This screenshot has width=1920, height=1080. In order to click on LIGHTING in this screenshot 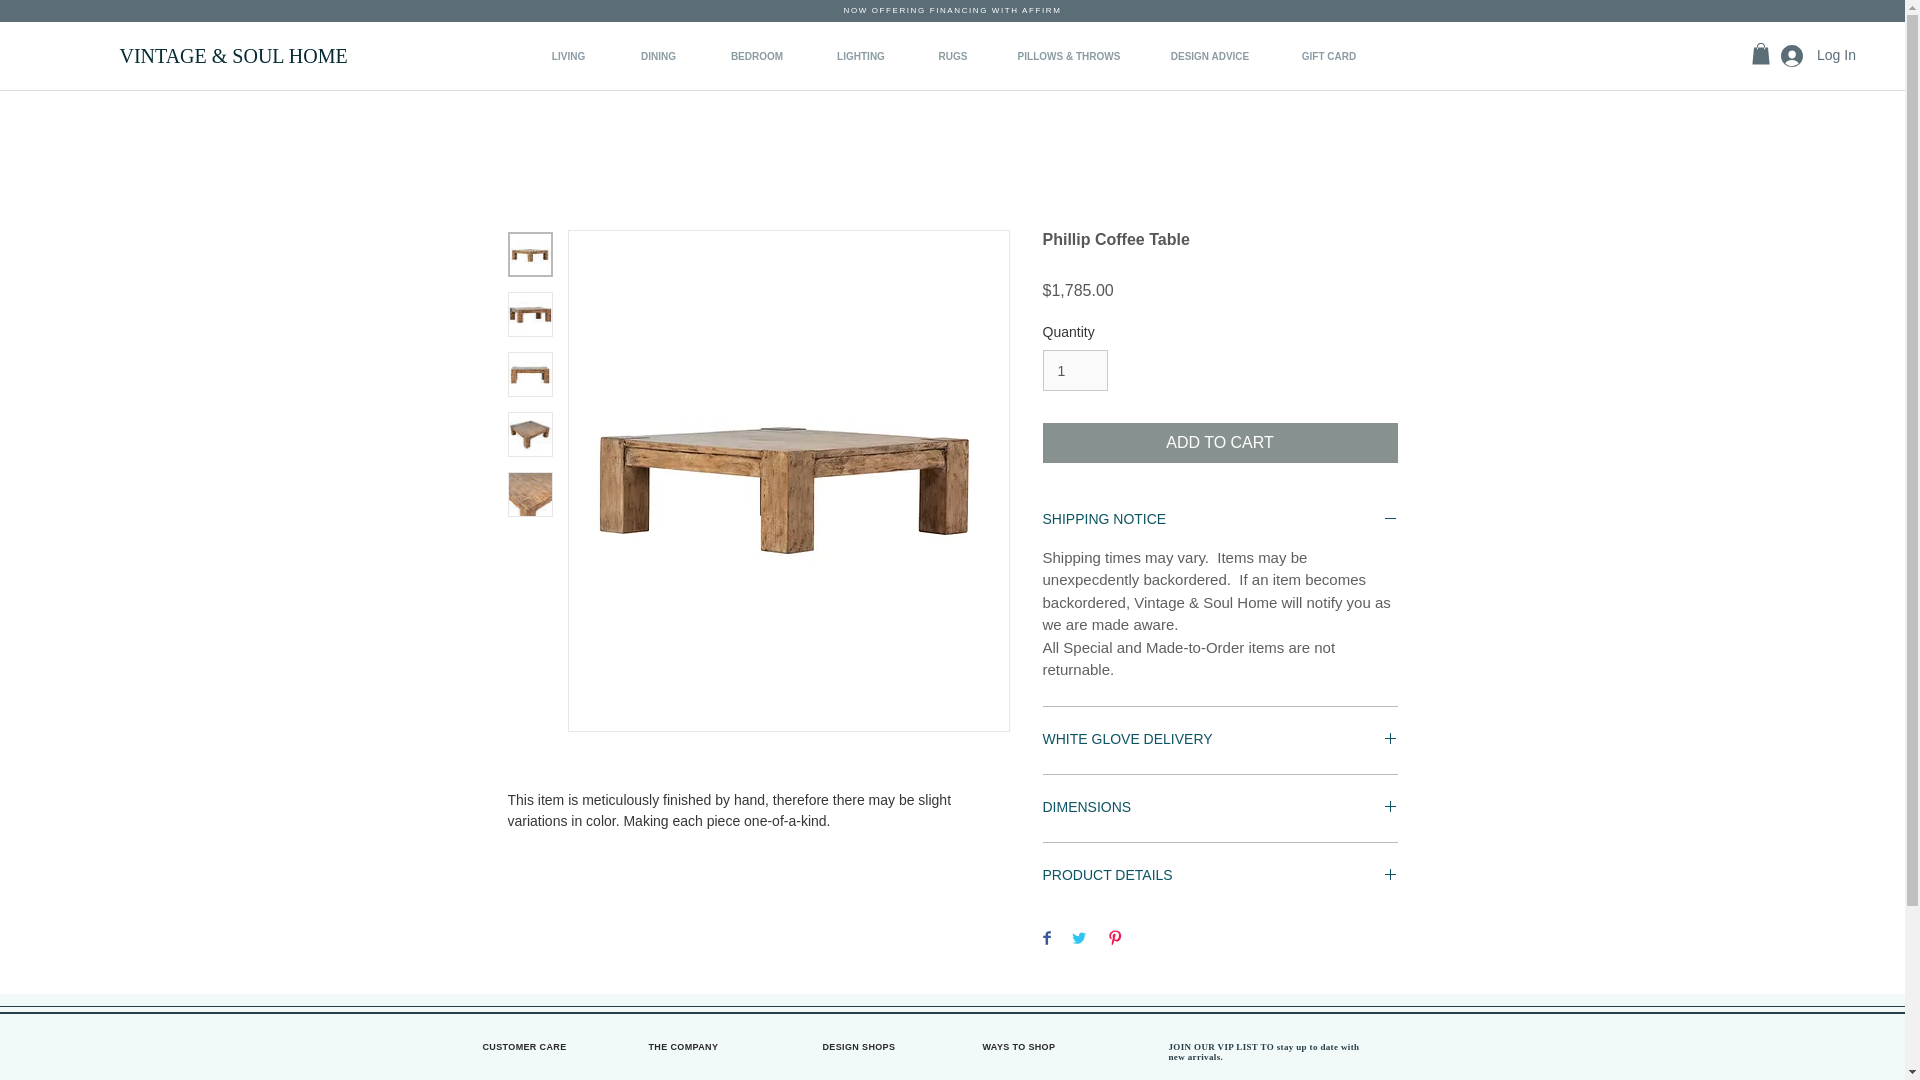, I will do `click(862, 57)`.